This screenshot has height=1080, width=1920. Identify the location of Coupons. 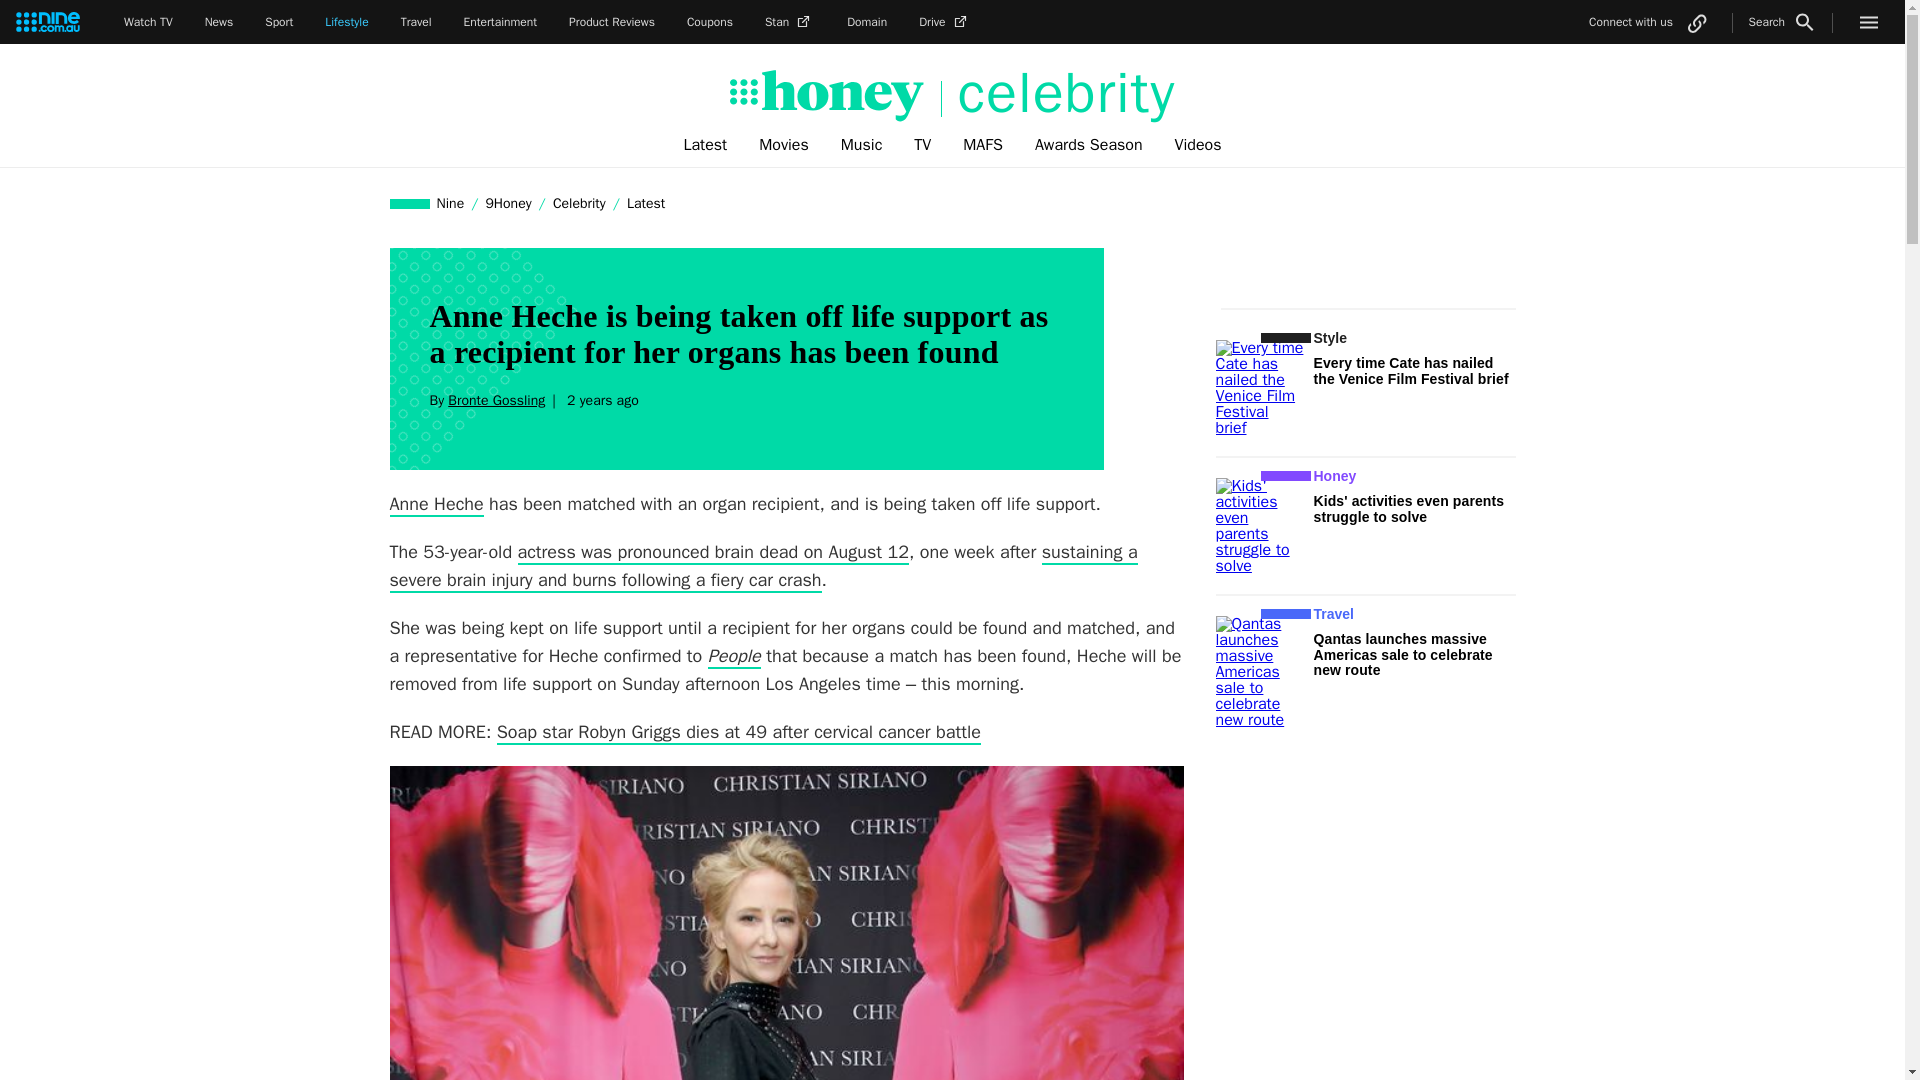
(710, 22).